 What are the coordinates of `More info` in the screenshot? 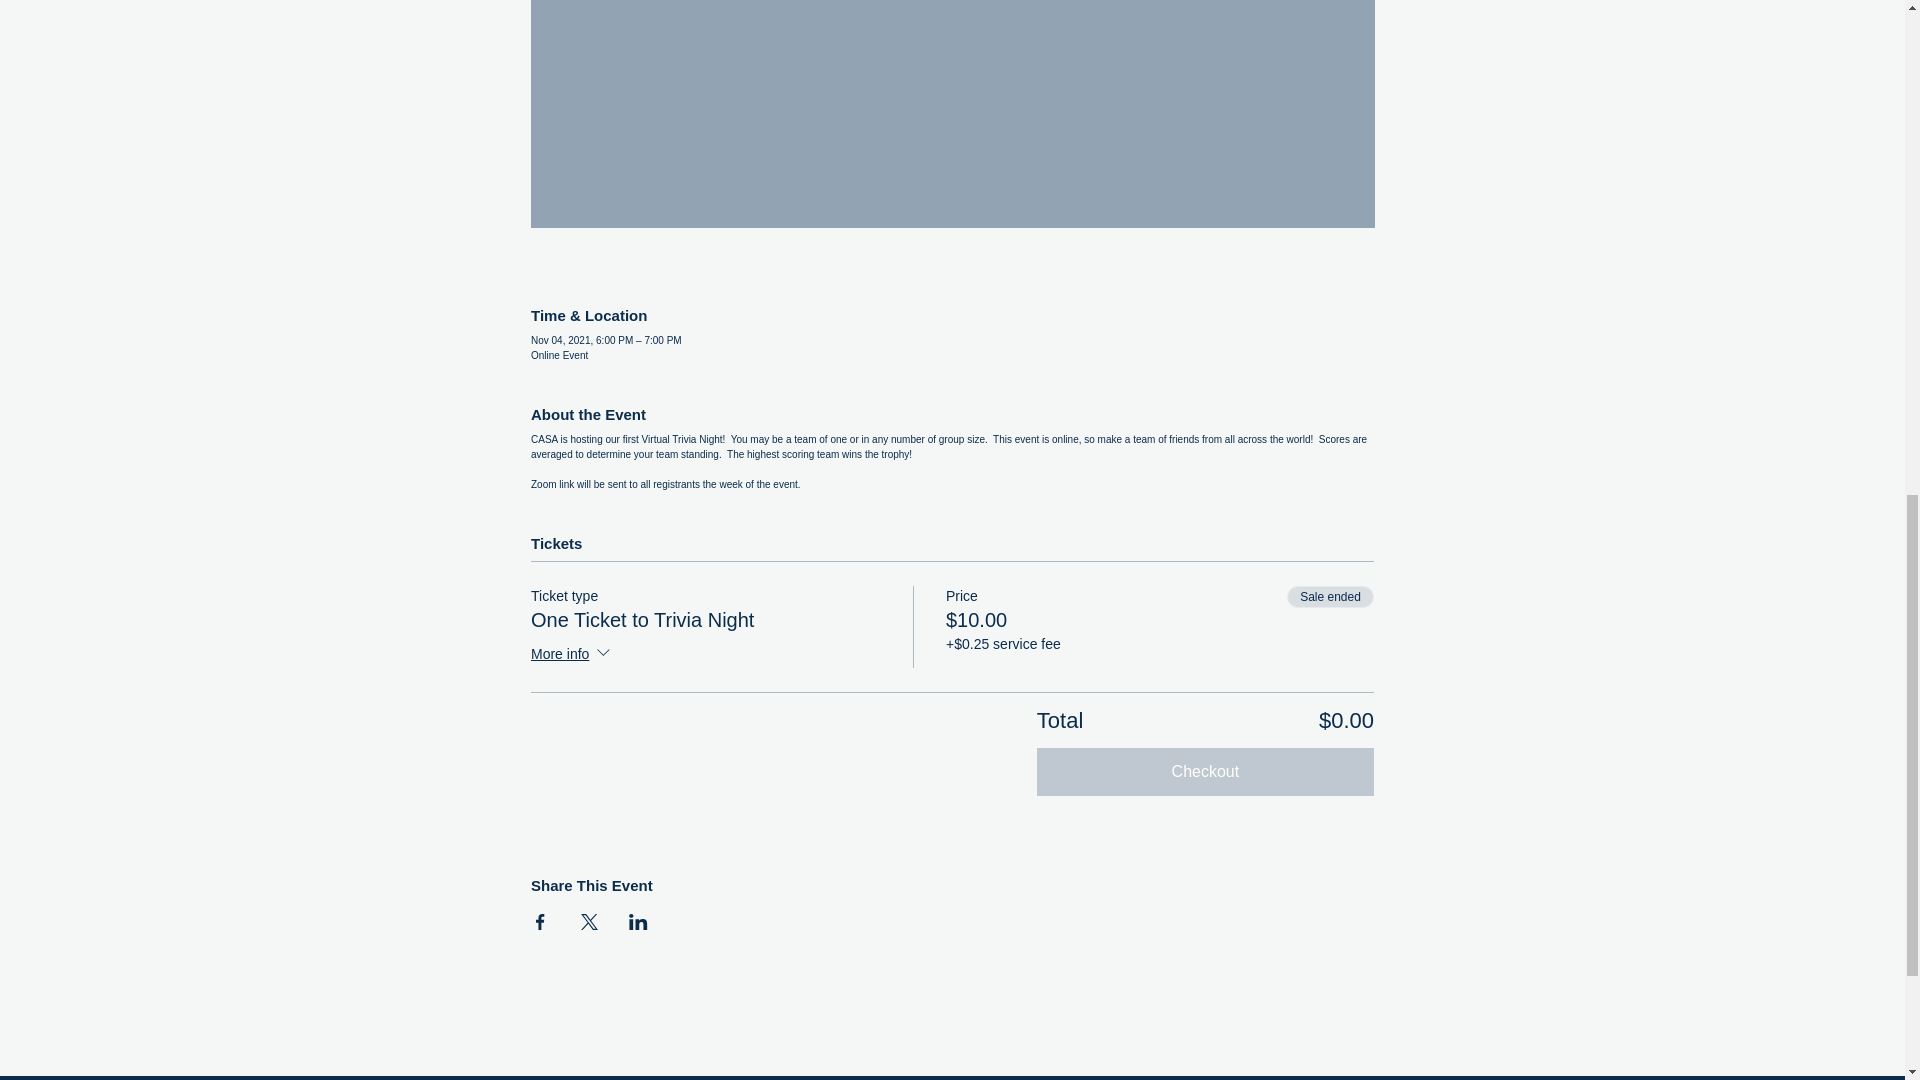 It's located at (572, 654).